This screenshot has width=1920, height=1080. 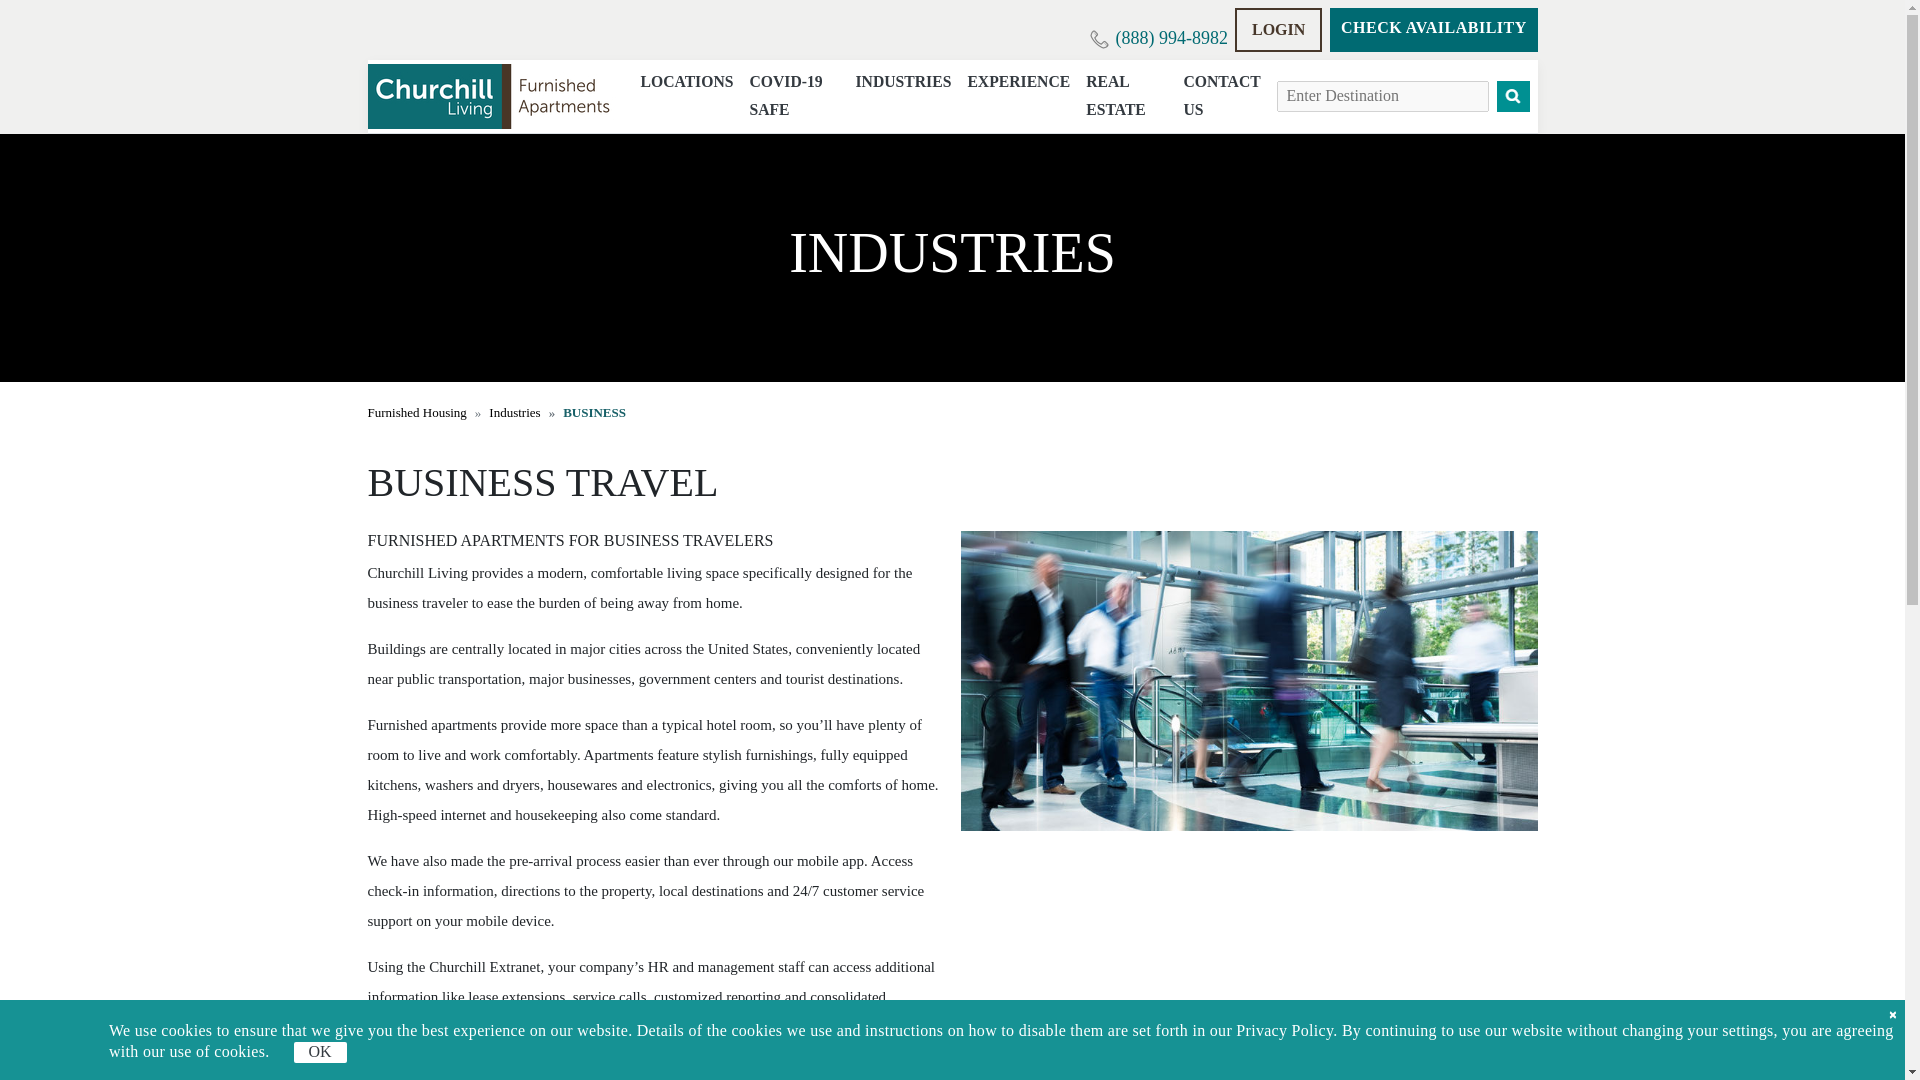 What do you see at coordinates (417, 412) in the screenshot?
I see `.` at bounding box center [417, 412].